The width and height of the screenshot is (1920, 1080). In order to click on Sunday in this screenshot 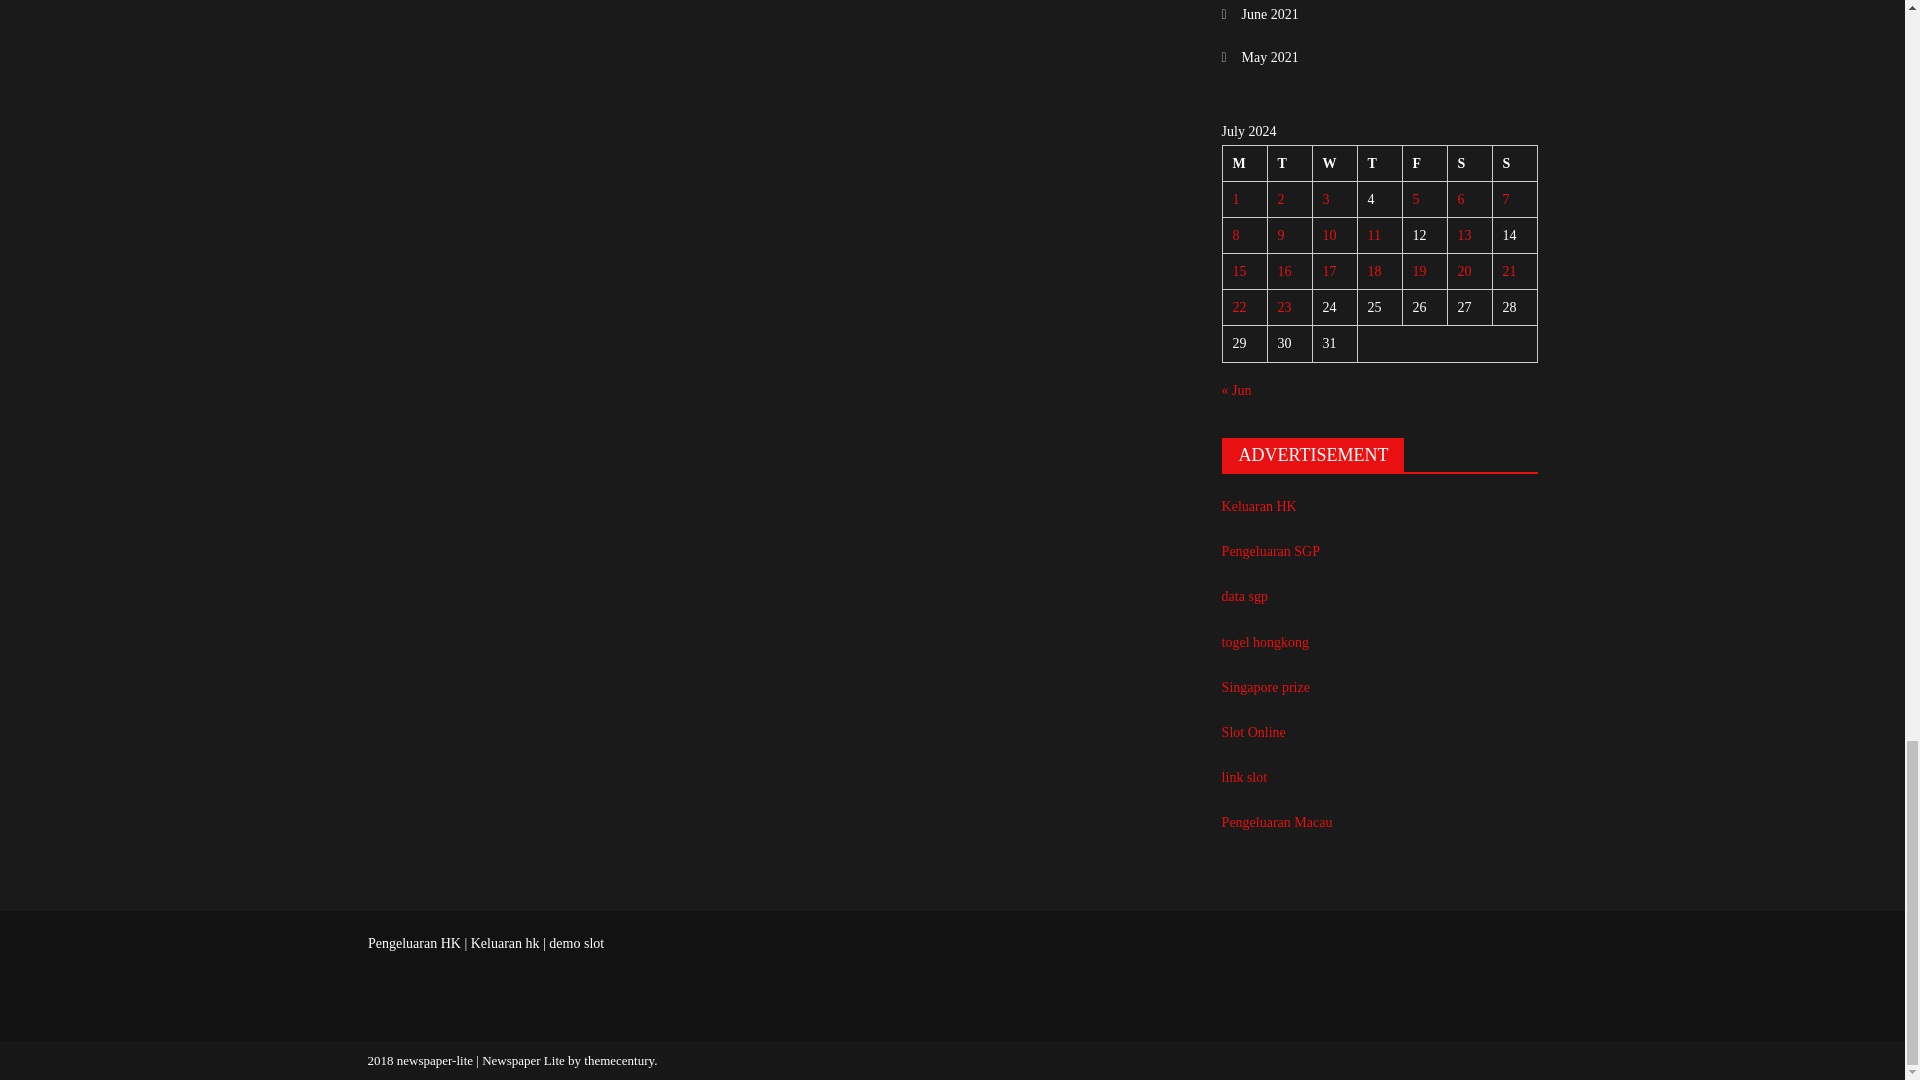, I will do `click(1514, 162)`.